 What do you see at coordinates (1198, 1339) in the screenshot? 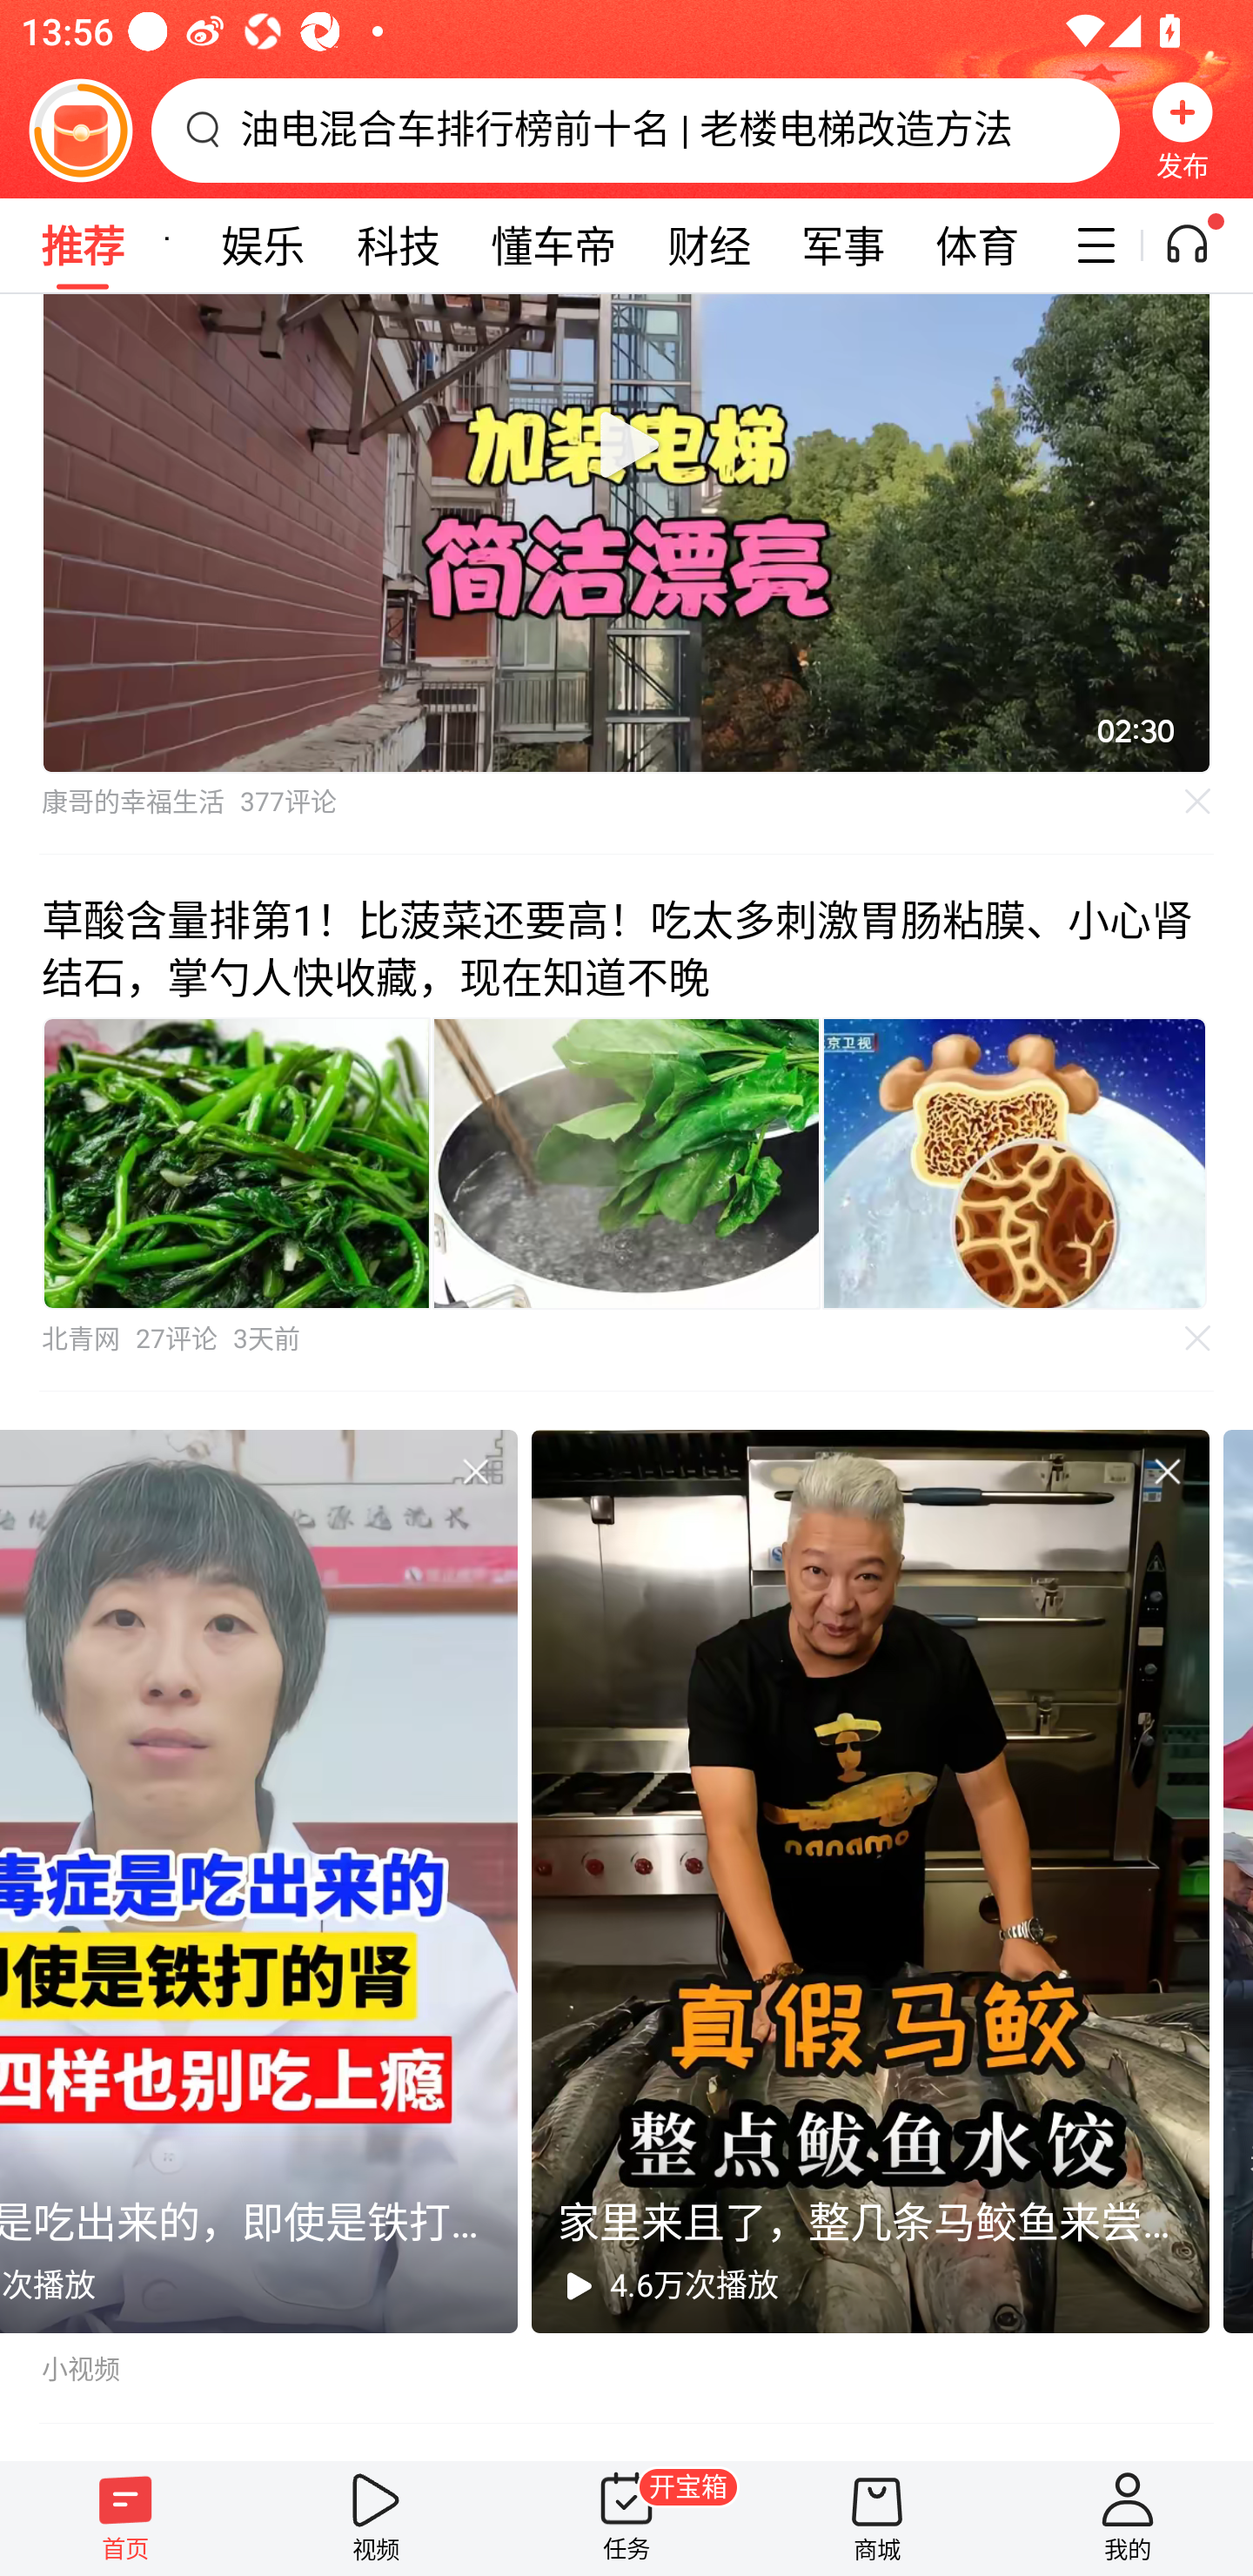
I see `不感兴趣` at bounding box center [1198, 1339].